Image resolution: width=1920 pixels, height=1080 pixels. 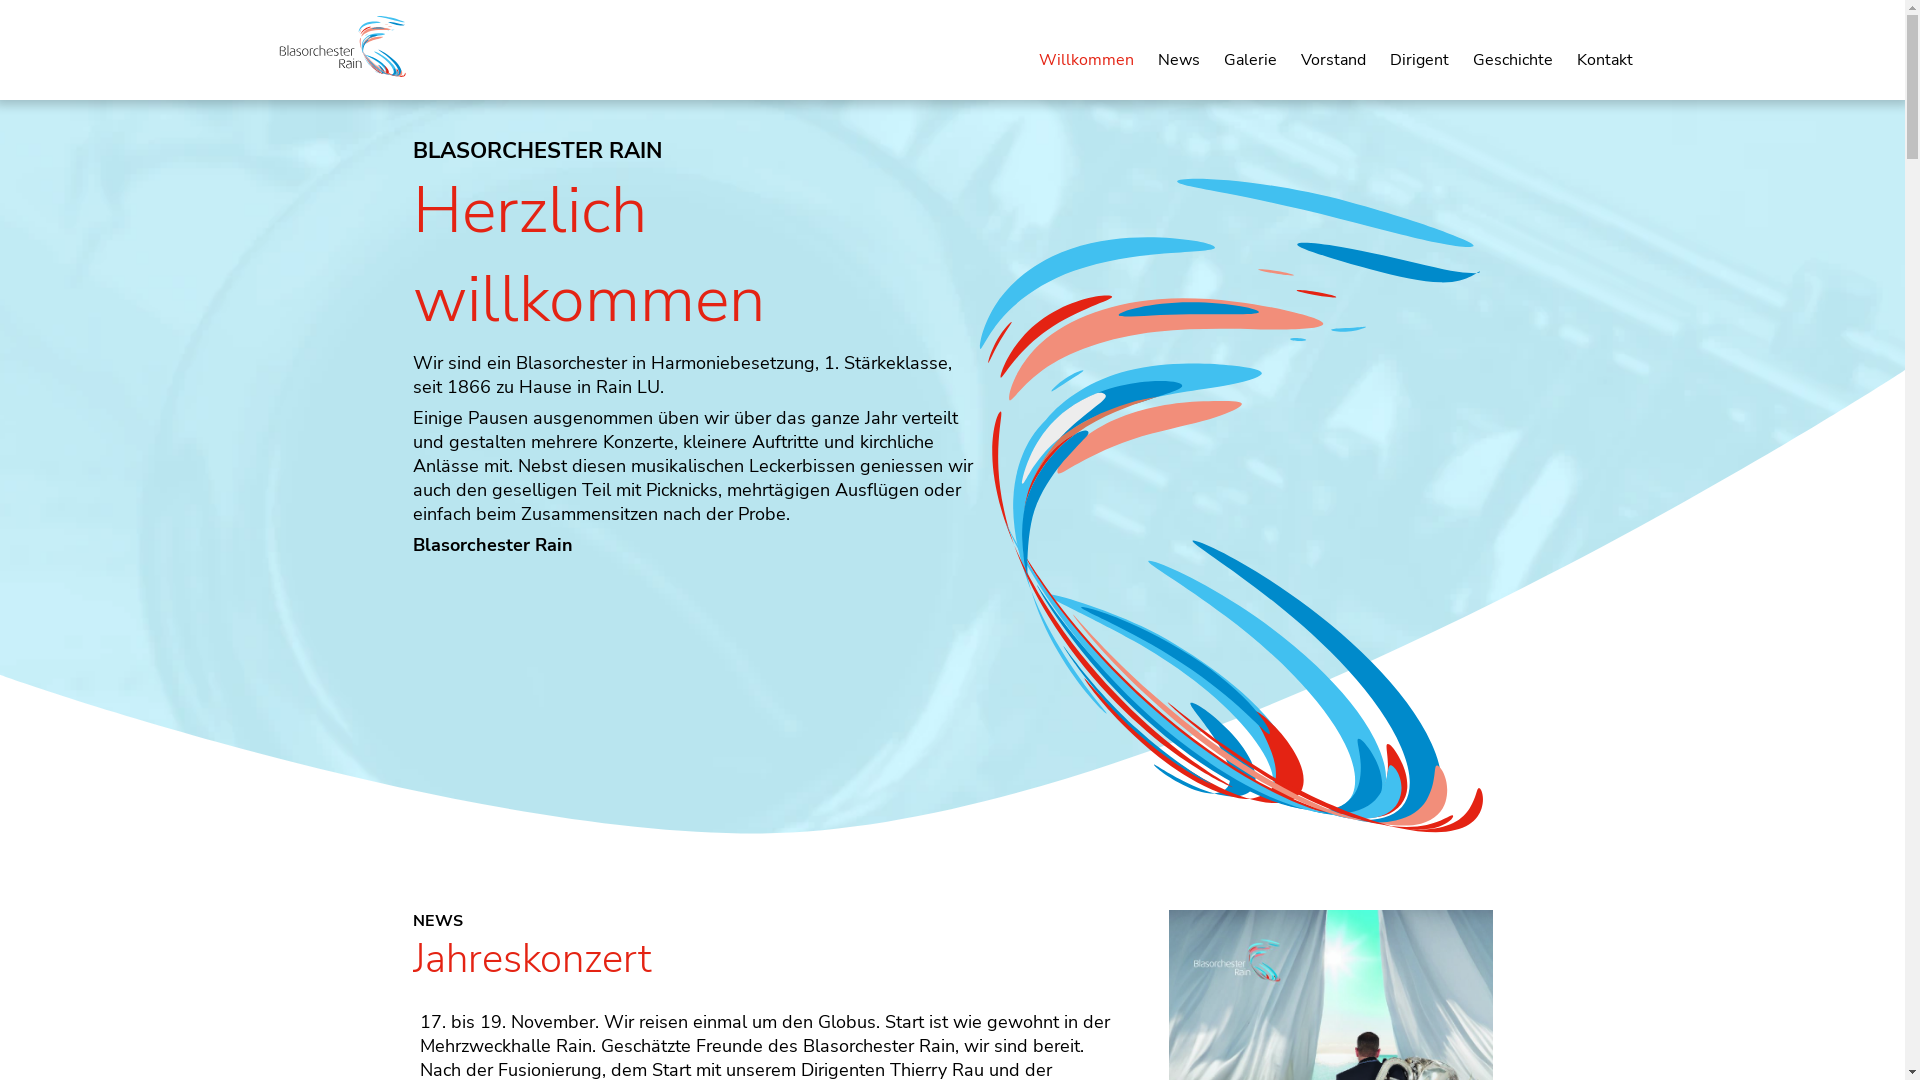 What do you see at coordinates (1512, 60) in the screenshot?
I see `Geschichte` at bounding box center [1512, 60].